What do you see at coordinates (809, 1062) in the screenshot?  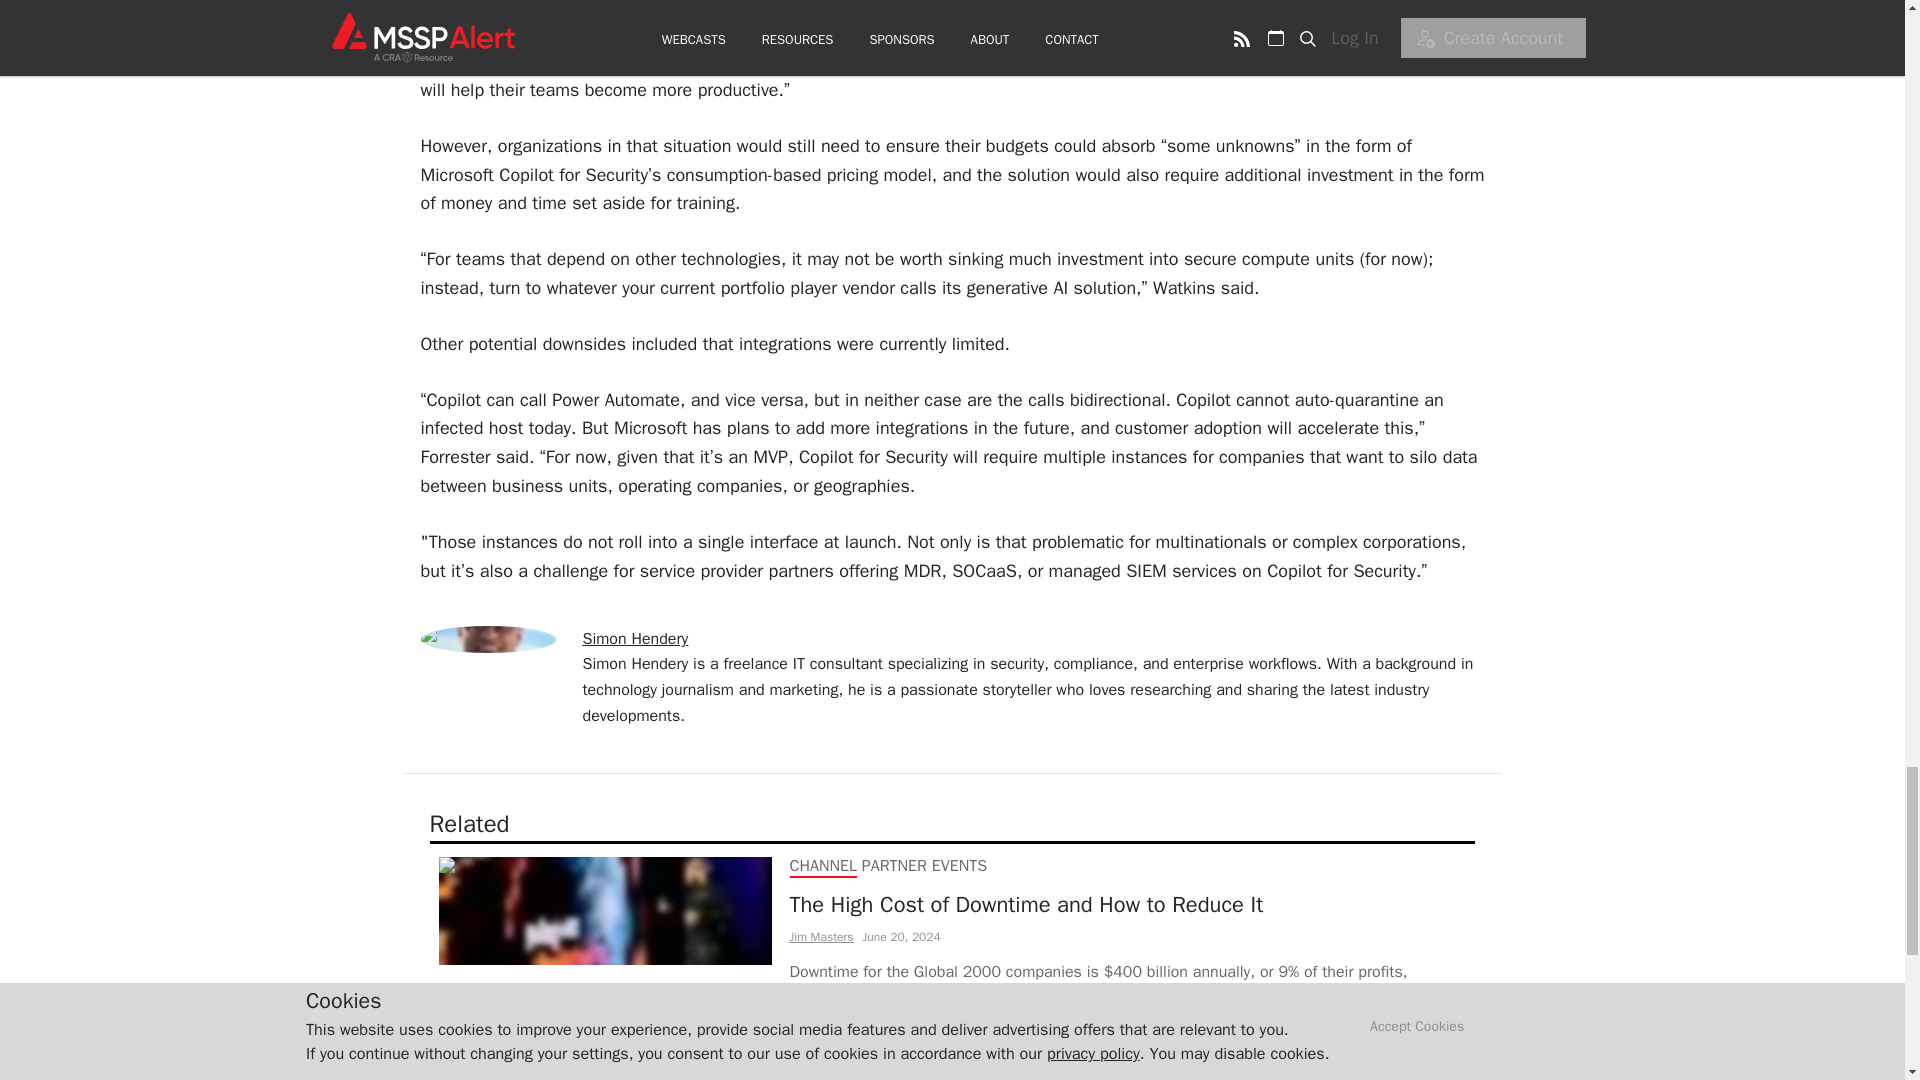 I see `SOAR` at bounding box center [809, 1062].